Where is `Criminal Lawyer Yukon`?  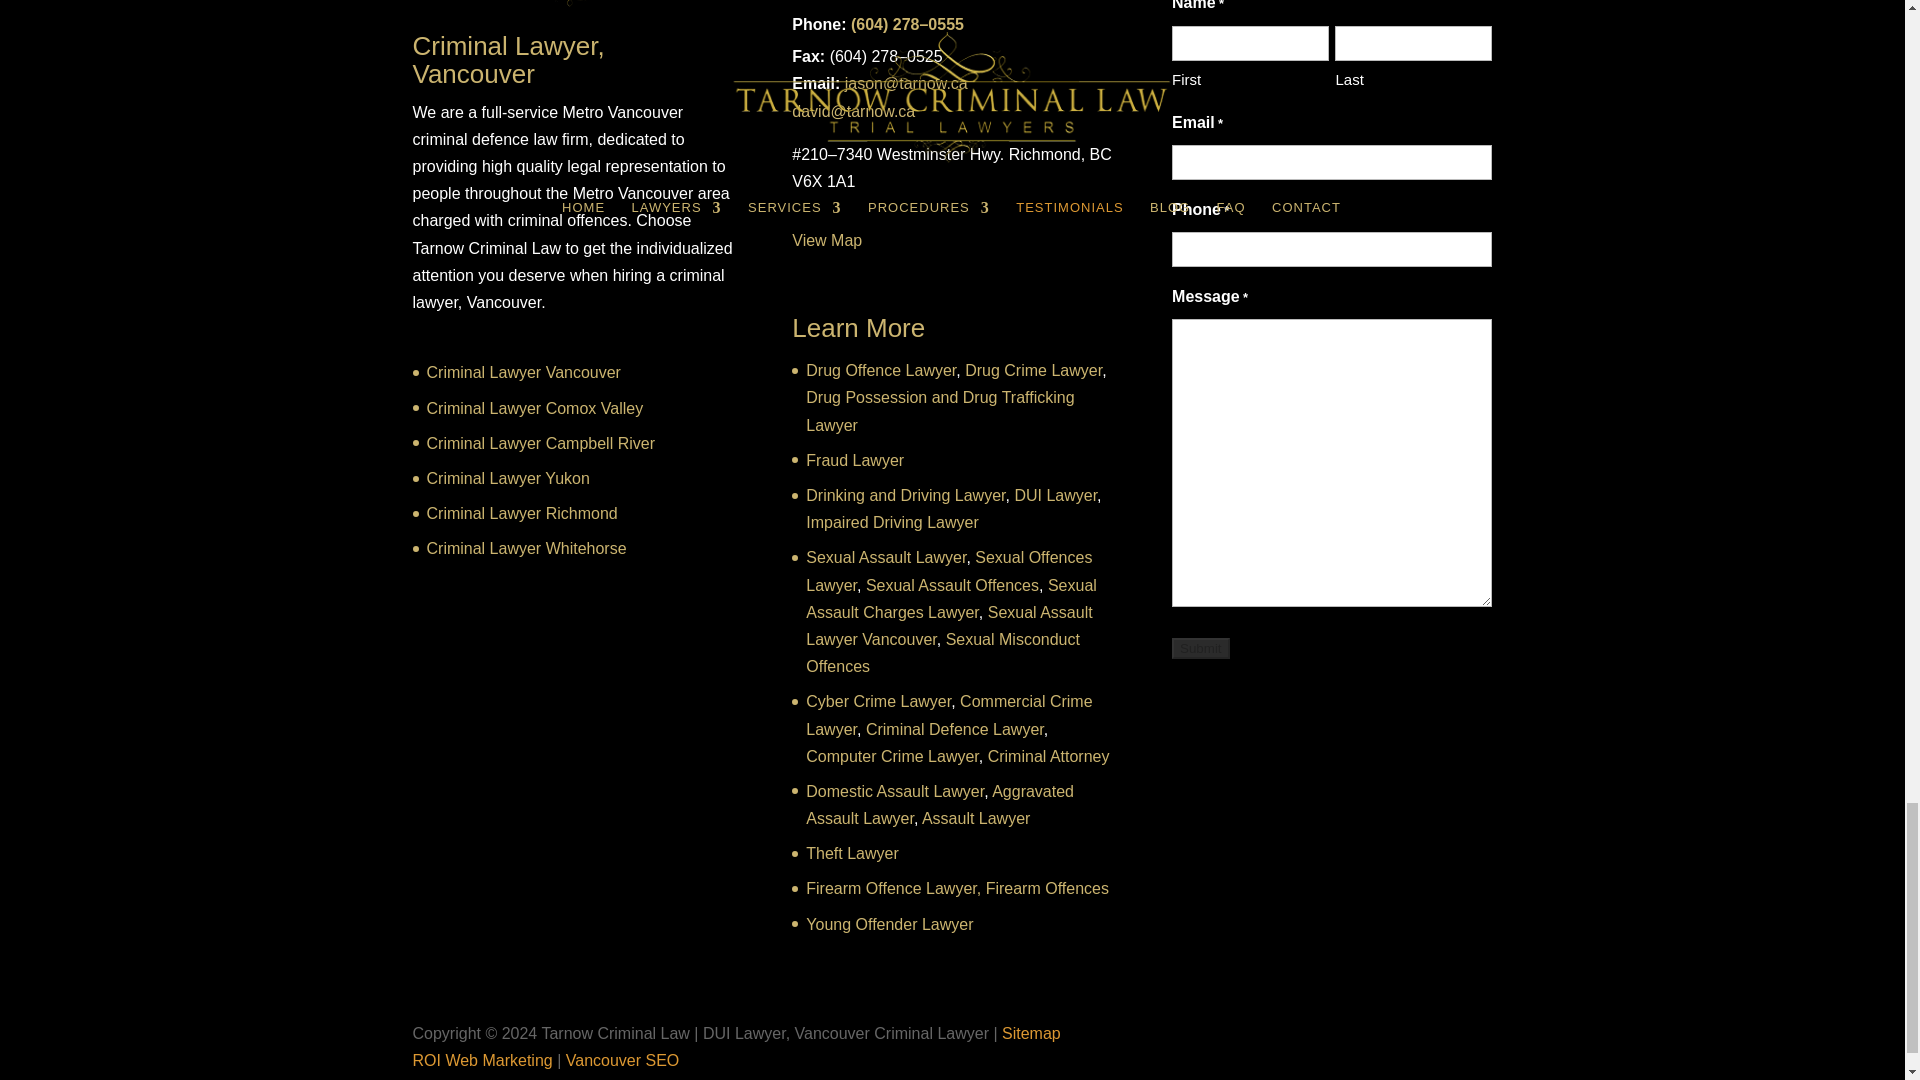
Criminal Lawyer Yukon is located at coordinates (508, 478).